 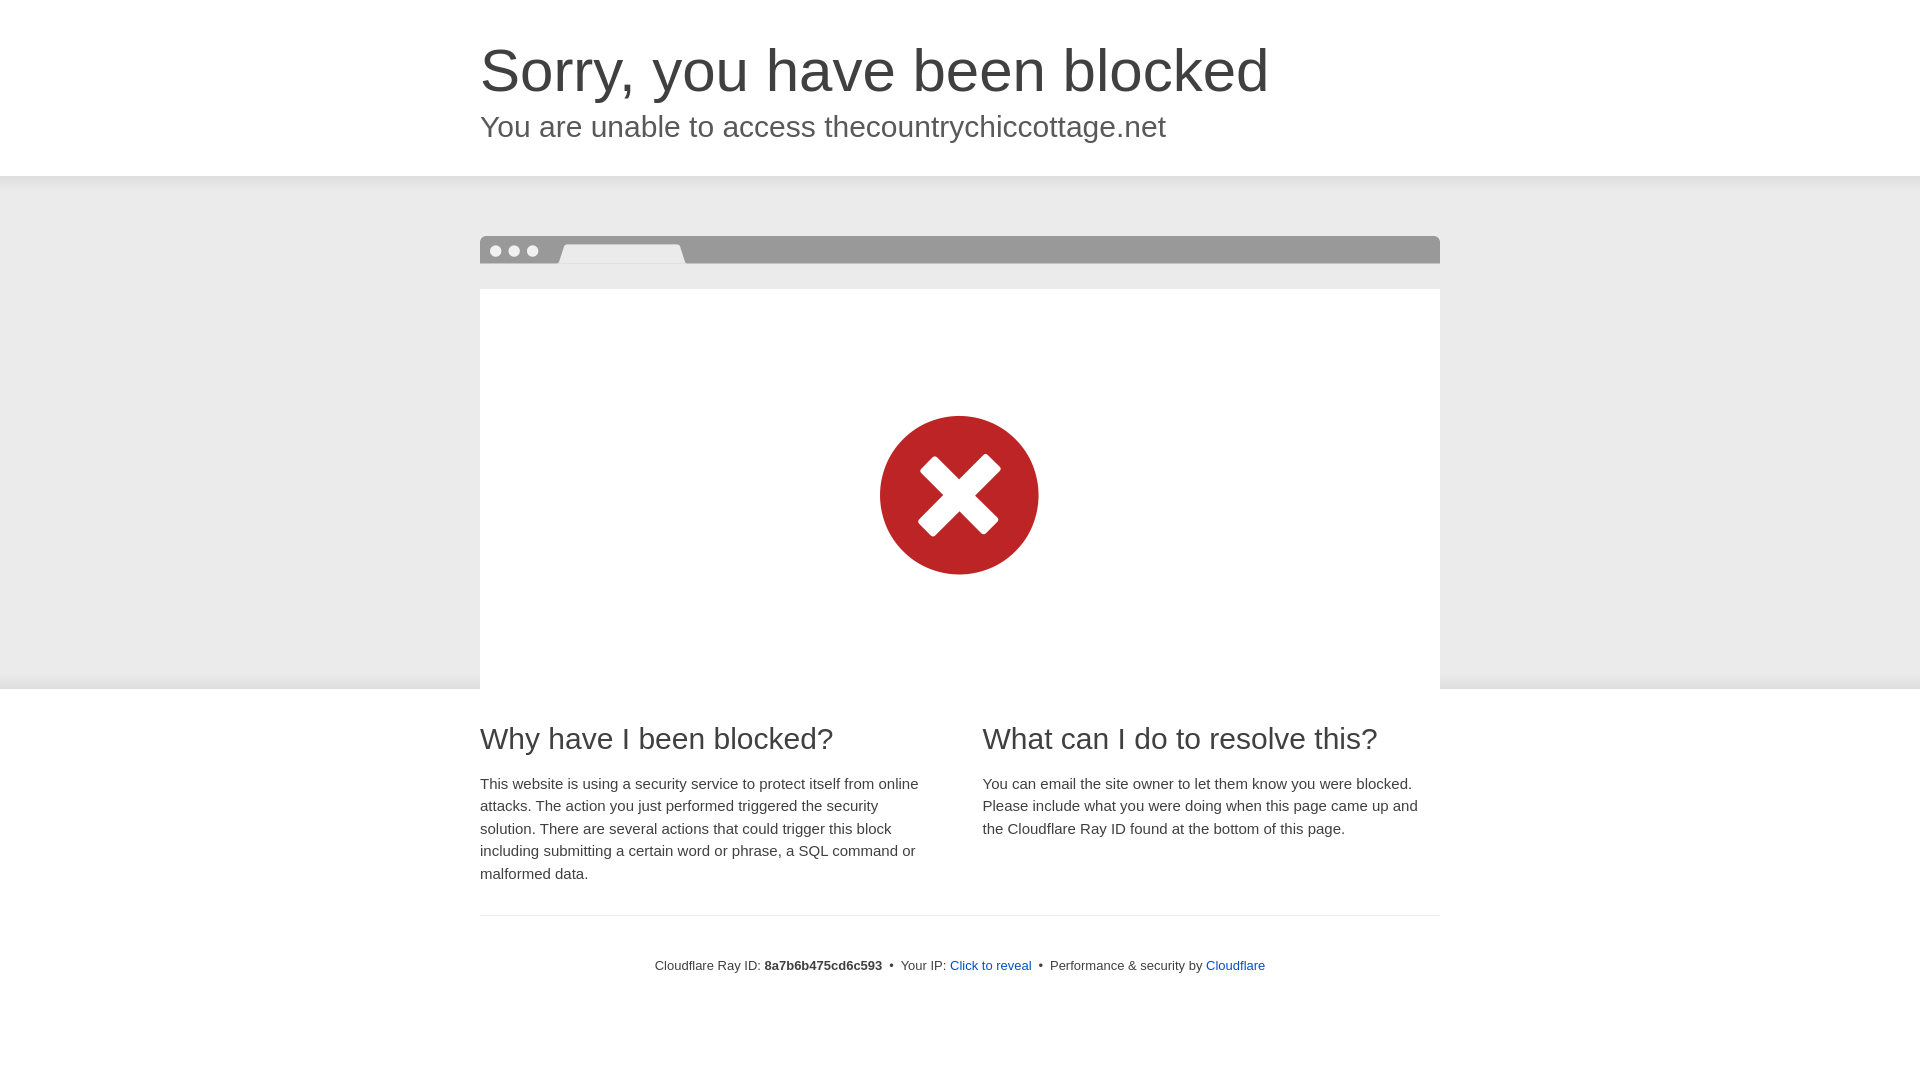 I want to click on Click to reveal, so click(x=991, y=966).